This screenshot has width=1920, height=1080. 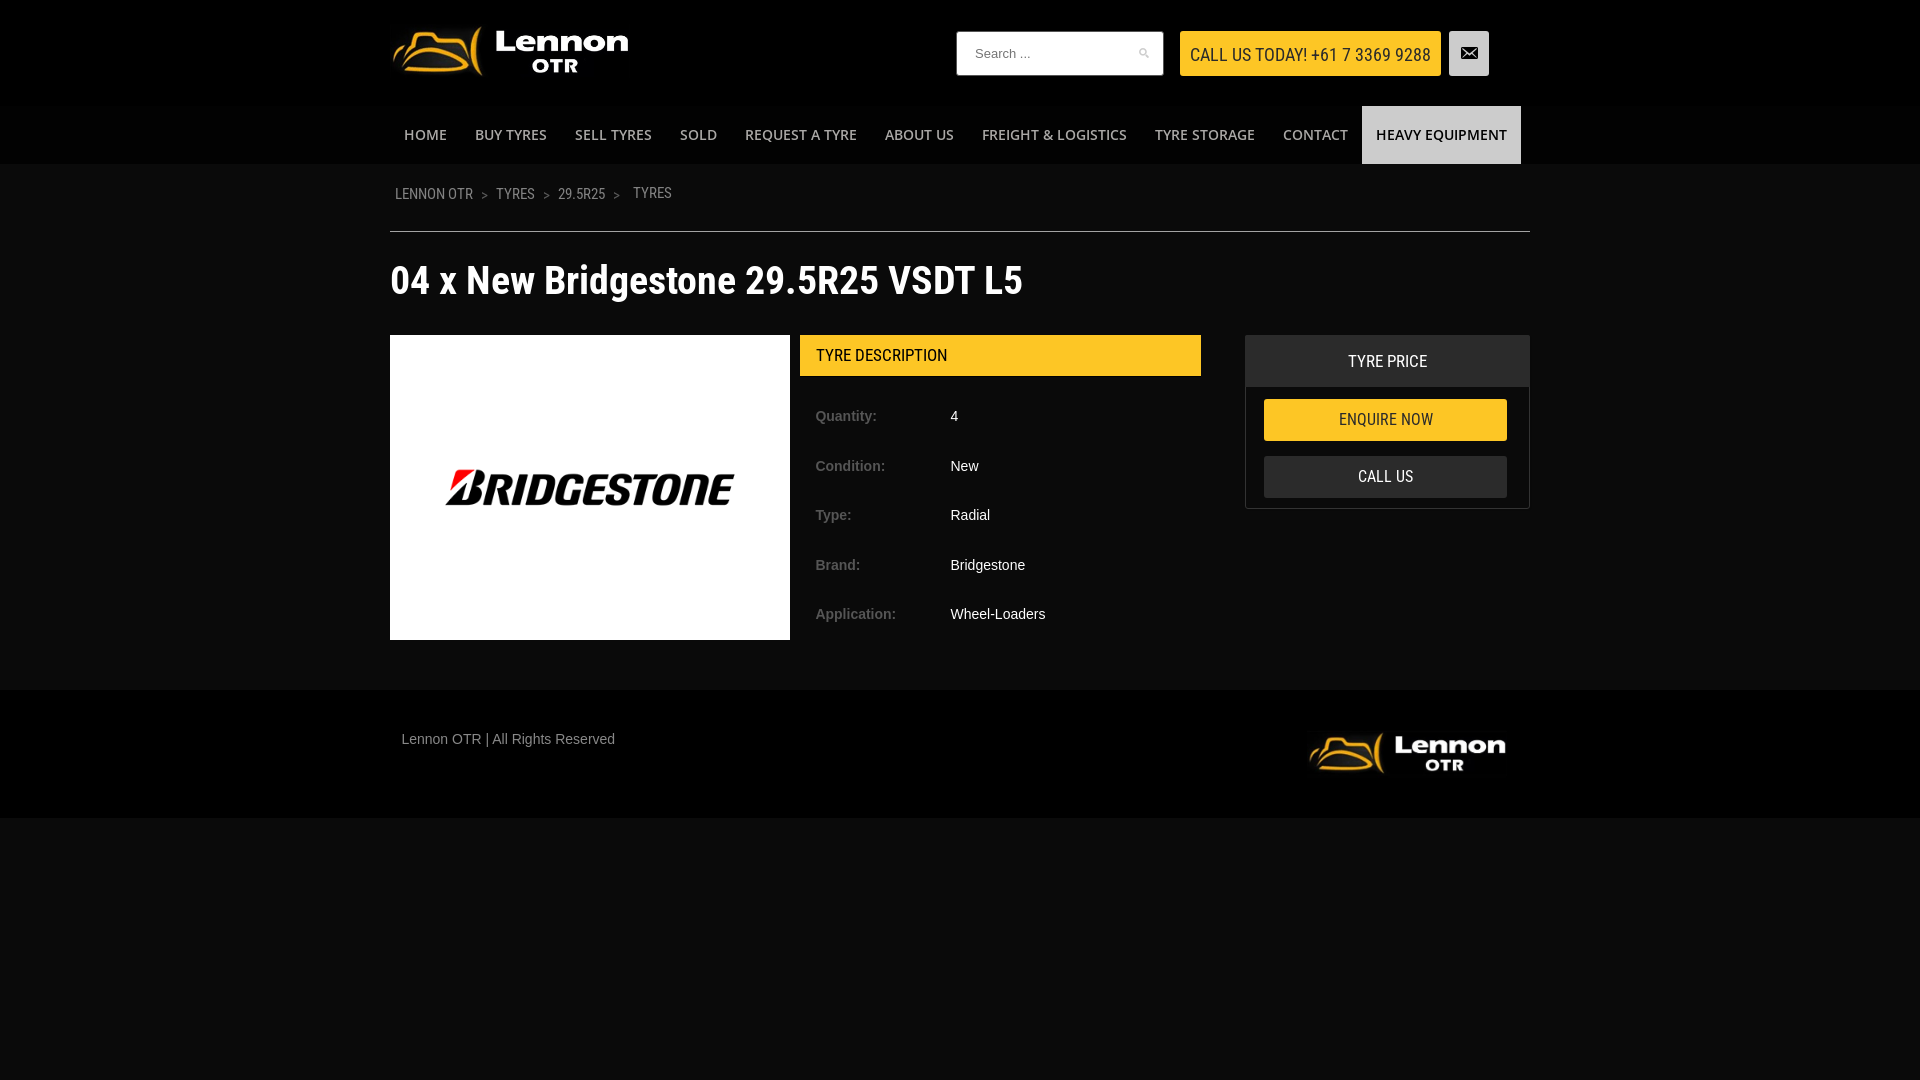 I want to click on CONTACT, so click(x=1316, y=135).